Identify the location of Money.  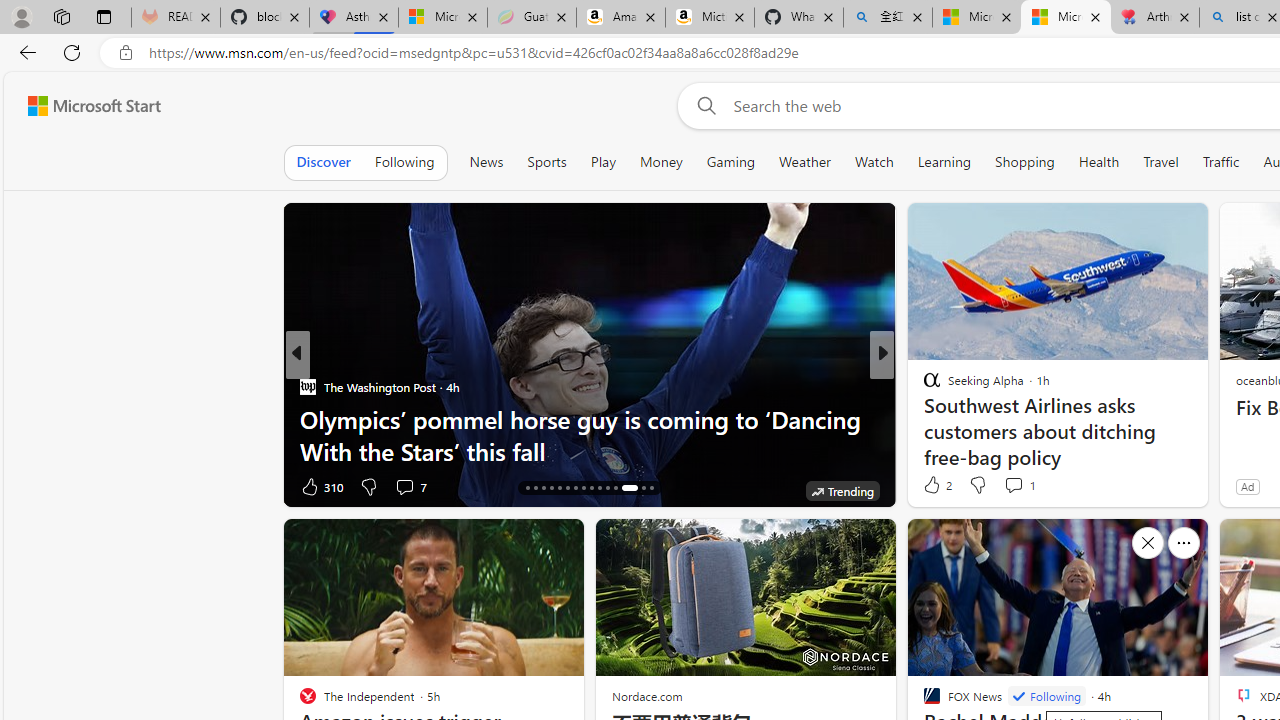
(661, 162).